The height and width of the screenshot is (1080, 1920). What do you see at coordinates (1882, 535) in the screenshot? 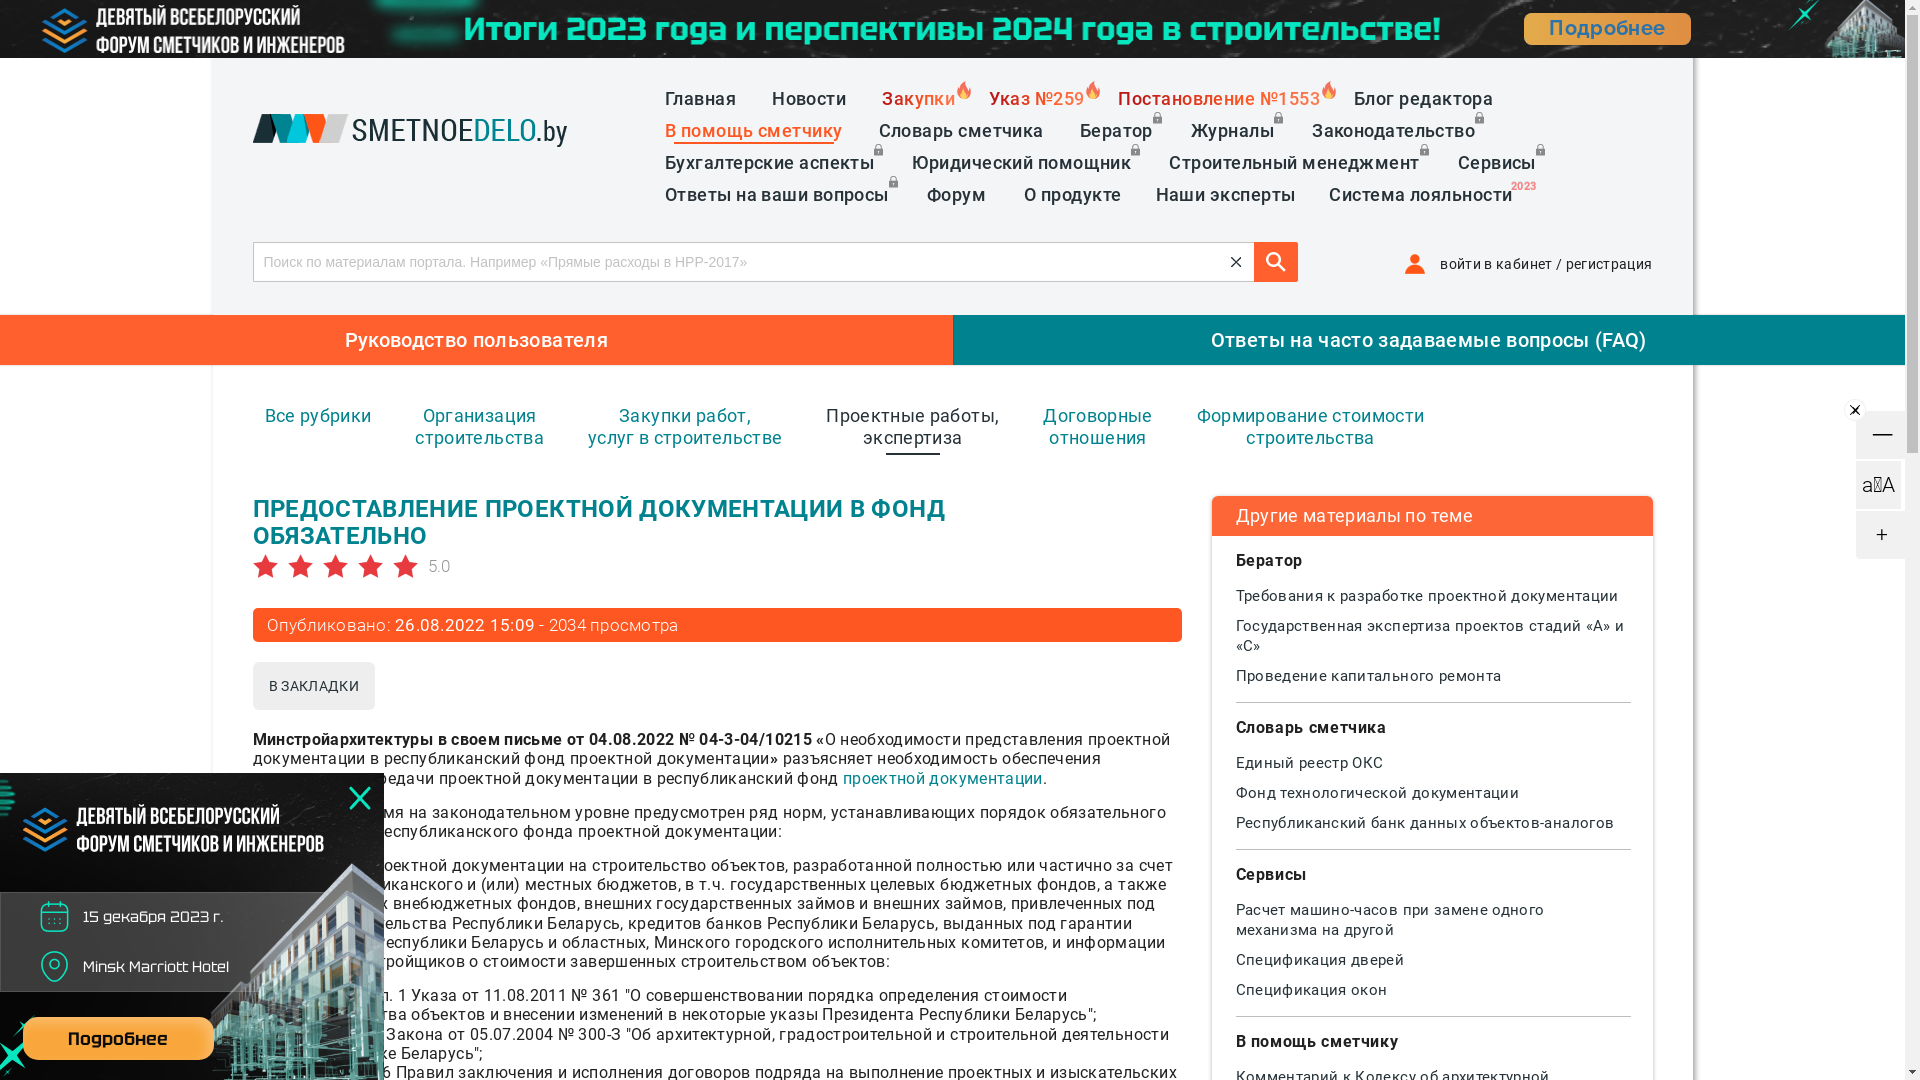
I see `+` at bounding box center [1882, 535].